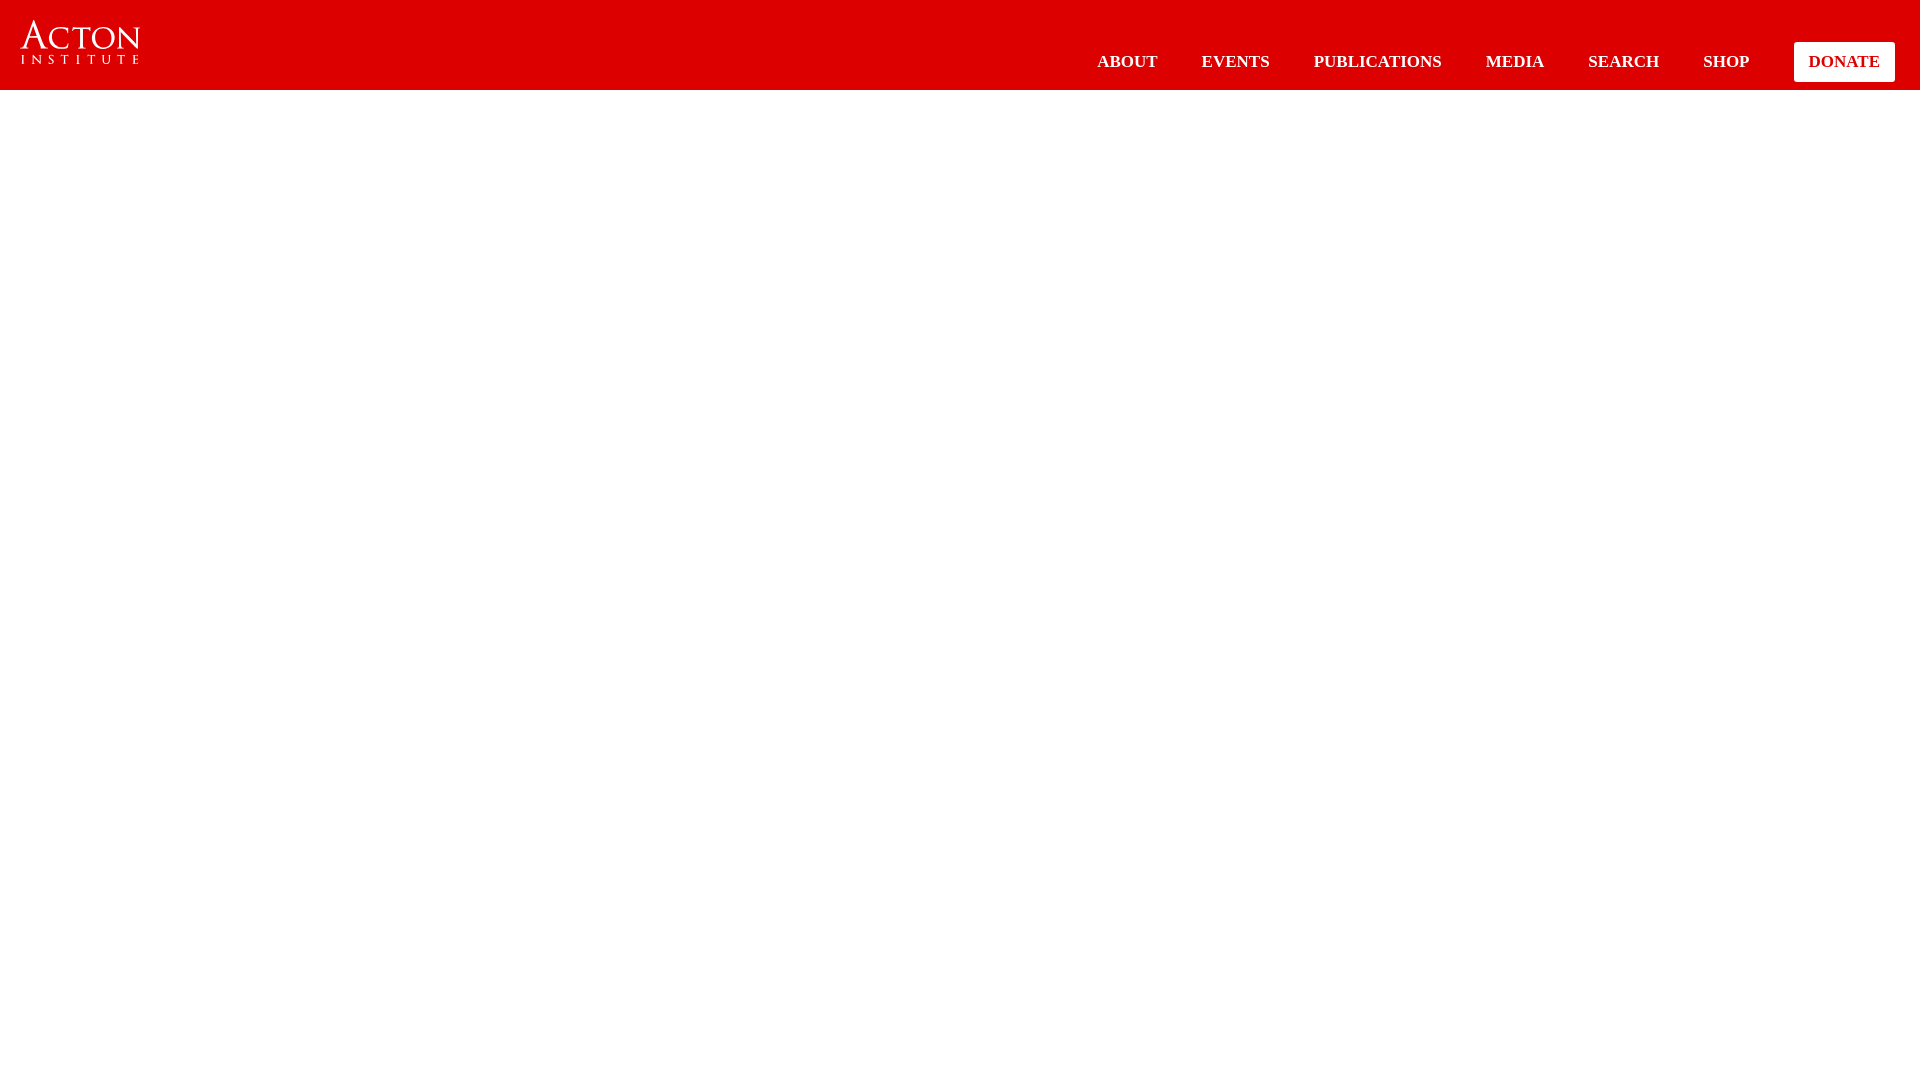 Image resolution: width=1920 pixels, height=1080 pixels. I want to click on DONATE, so click(1844, 62).